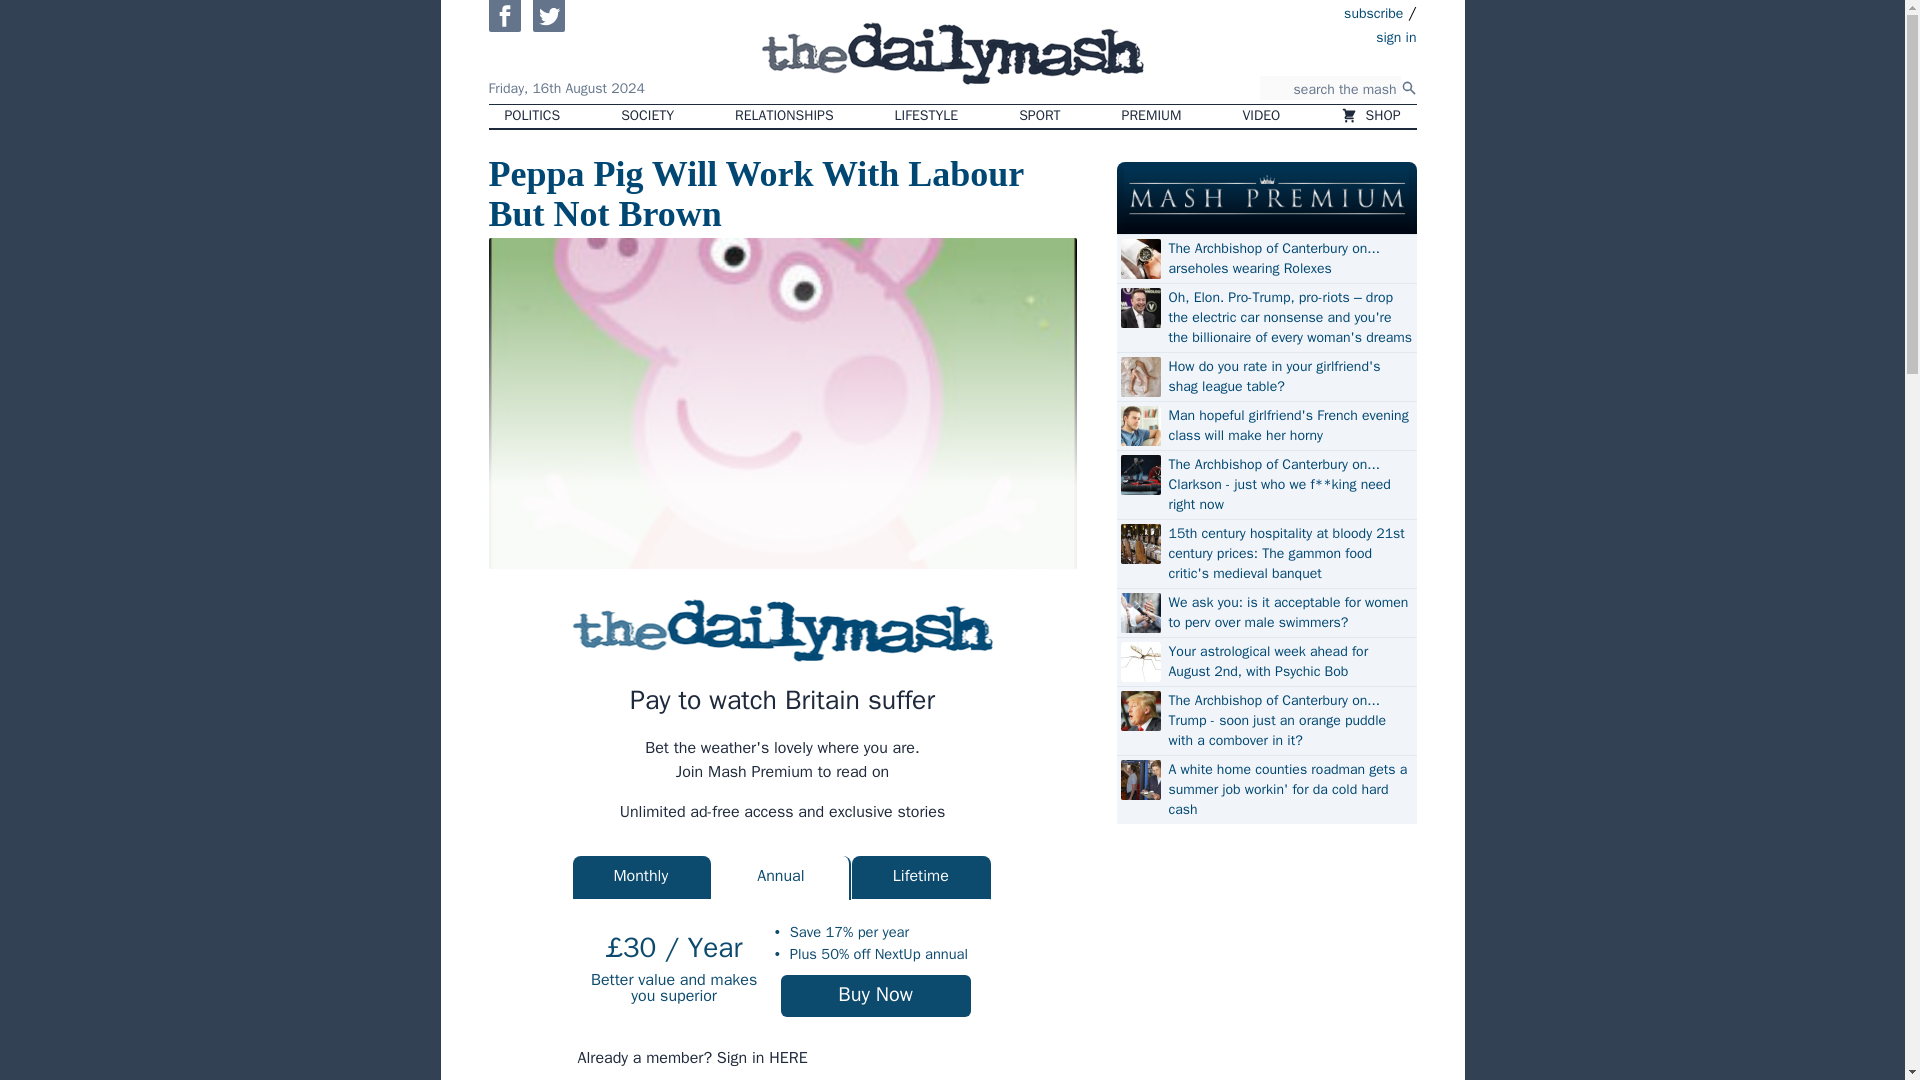 The image size is (1920, 1080). What do you see at coordinates (1280, 35) in the screenshot?
I see `sign in` at bounding box center [1280, 35].